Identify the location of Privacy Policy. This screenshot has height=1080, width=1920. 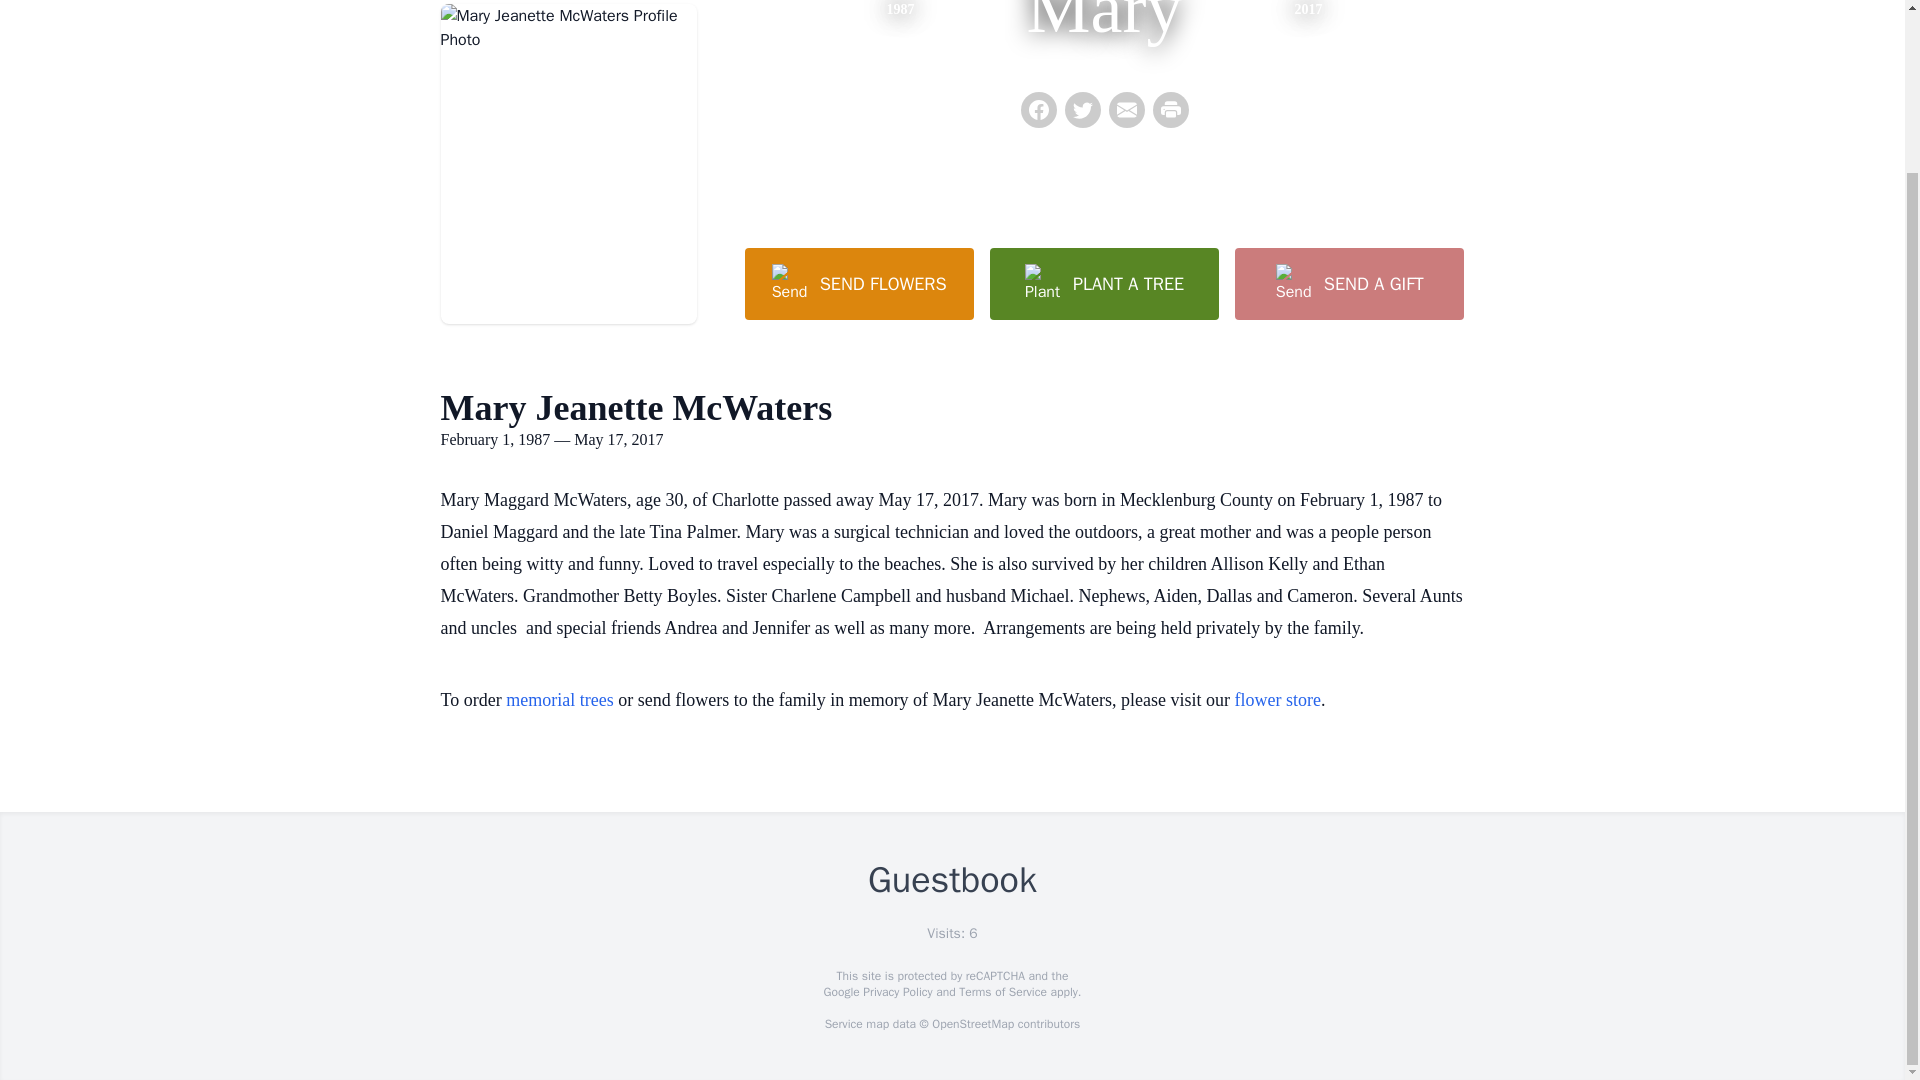
(896, 992).